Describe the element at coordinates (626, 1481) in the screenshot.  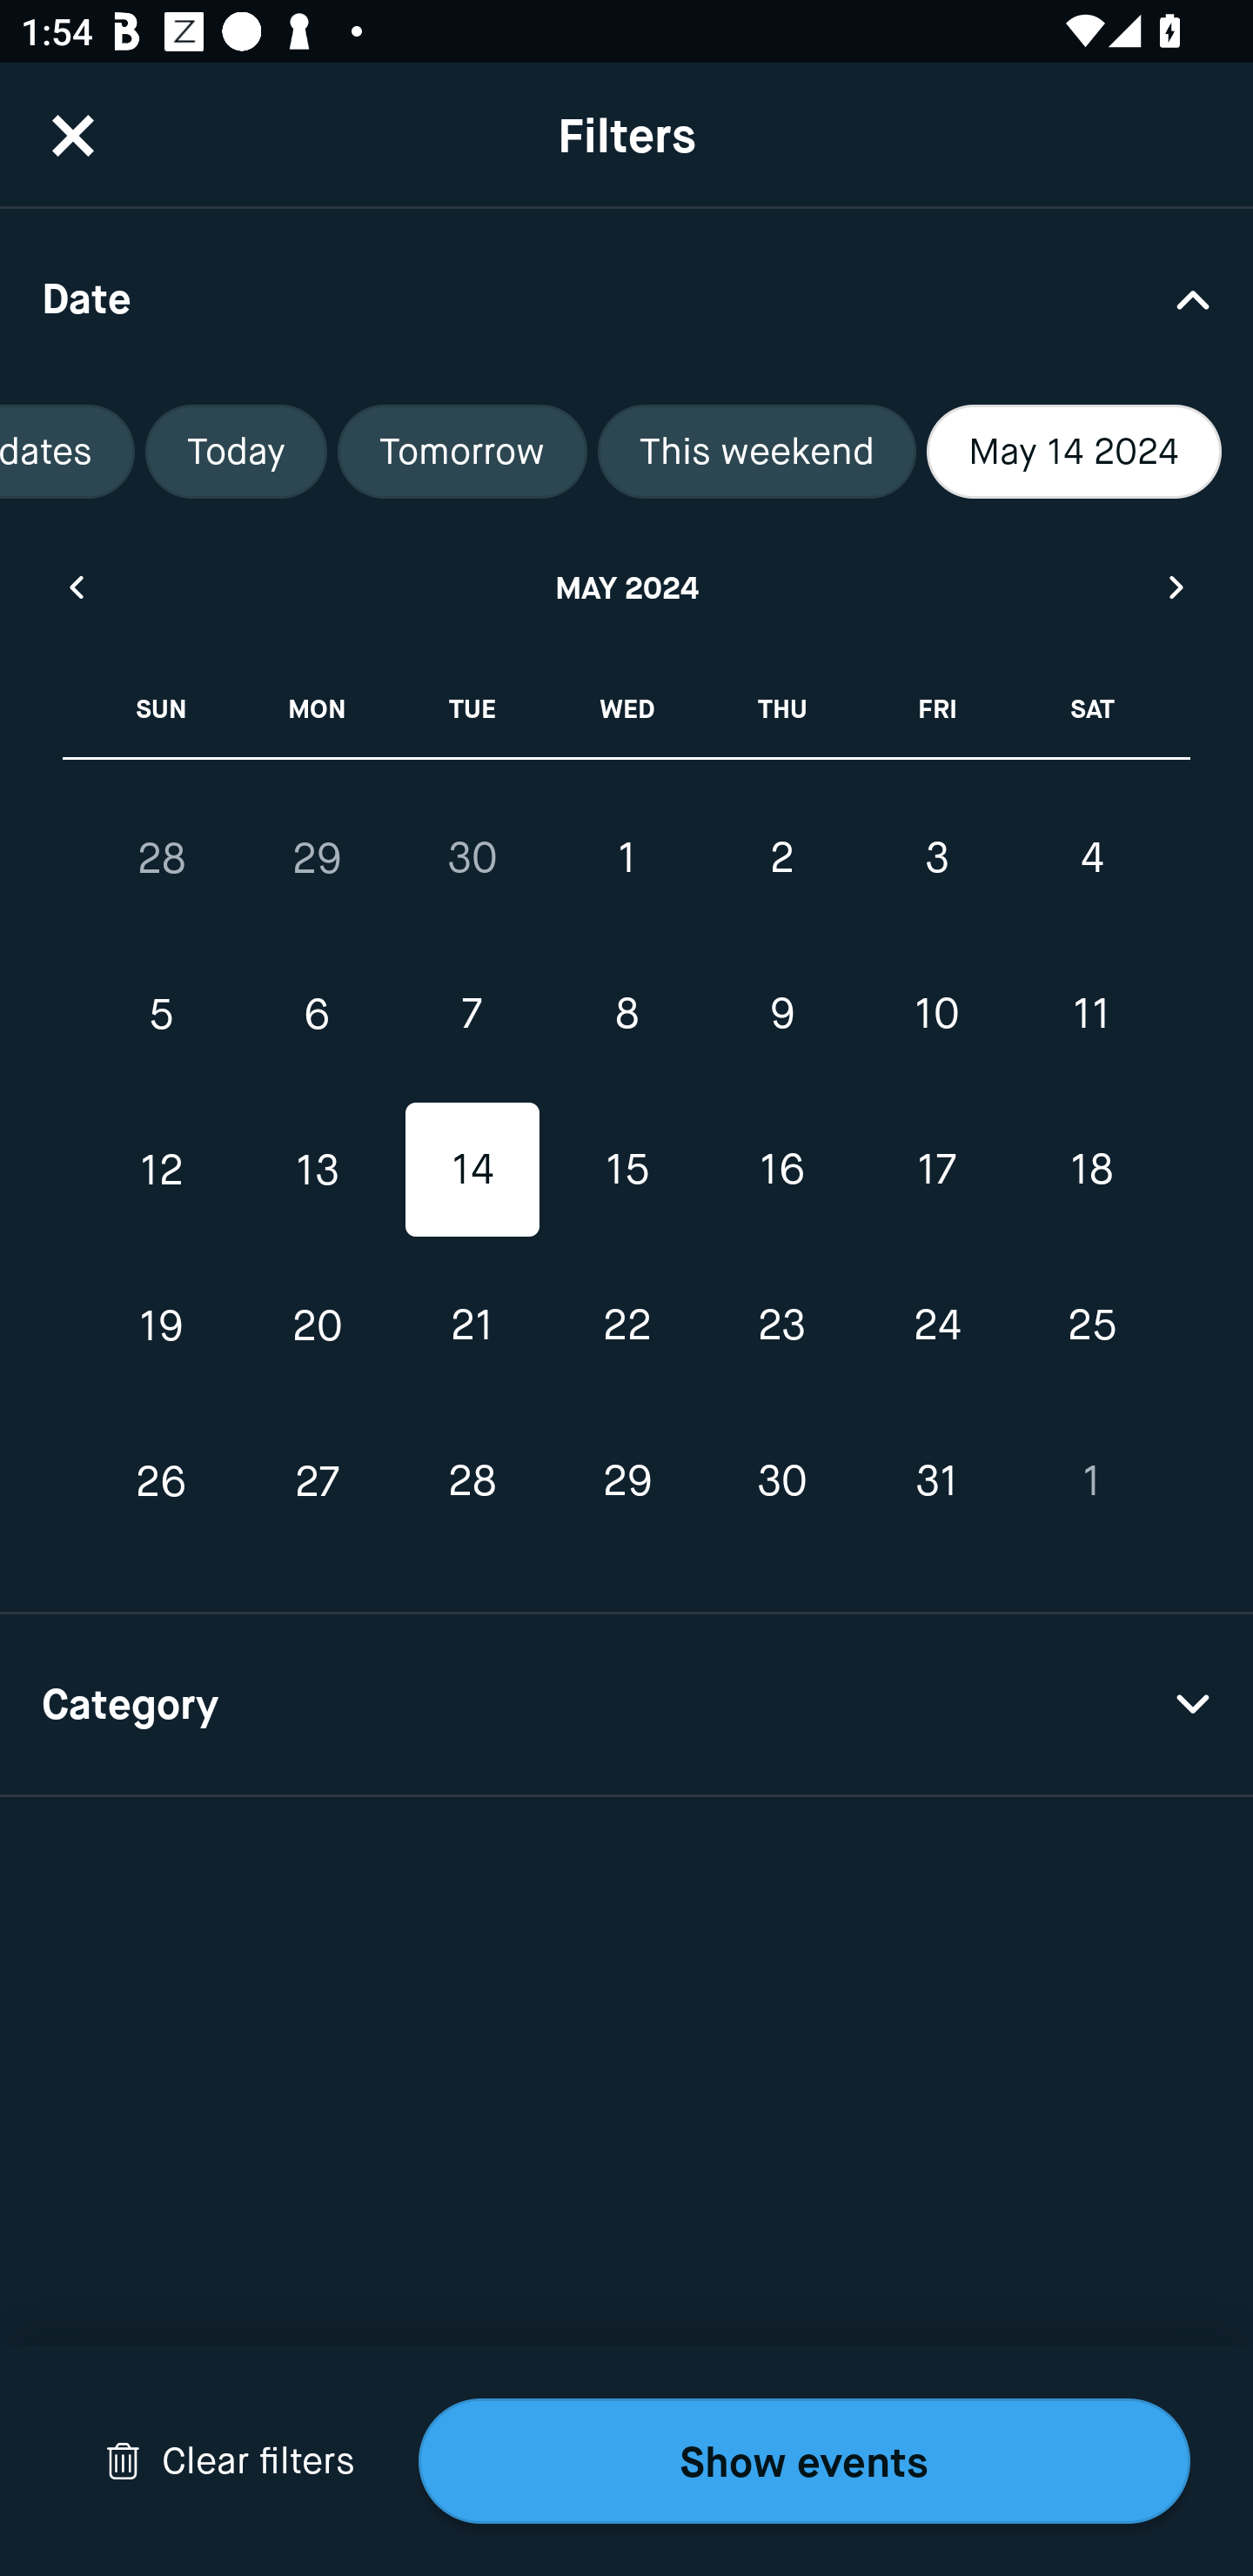
I see `29` at that location.